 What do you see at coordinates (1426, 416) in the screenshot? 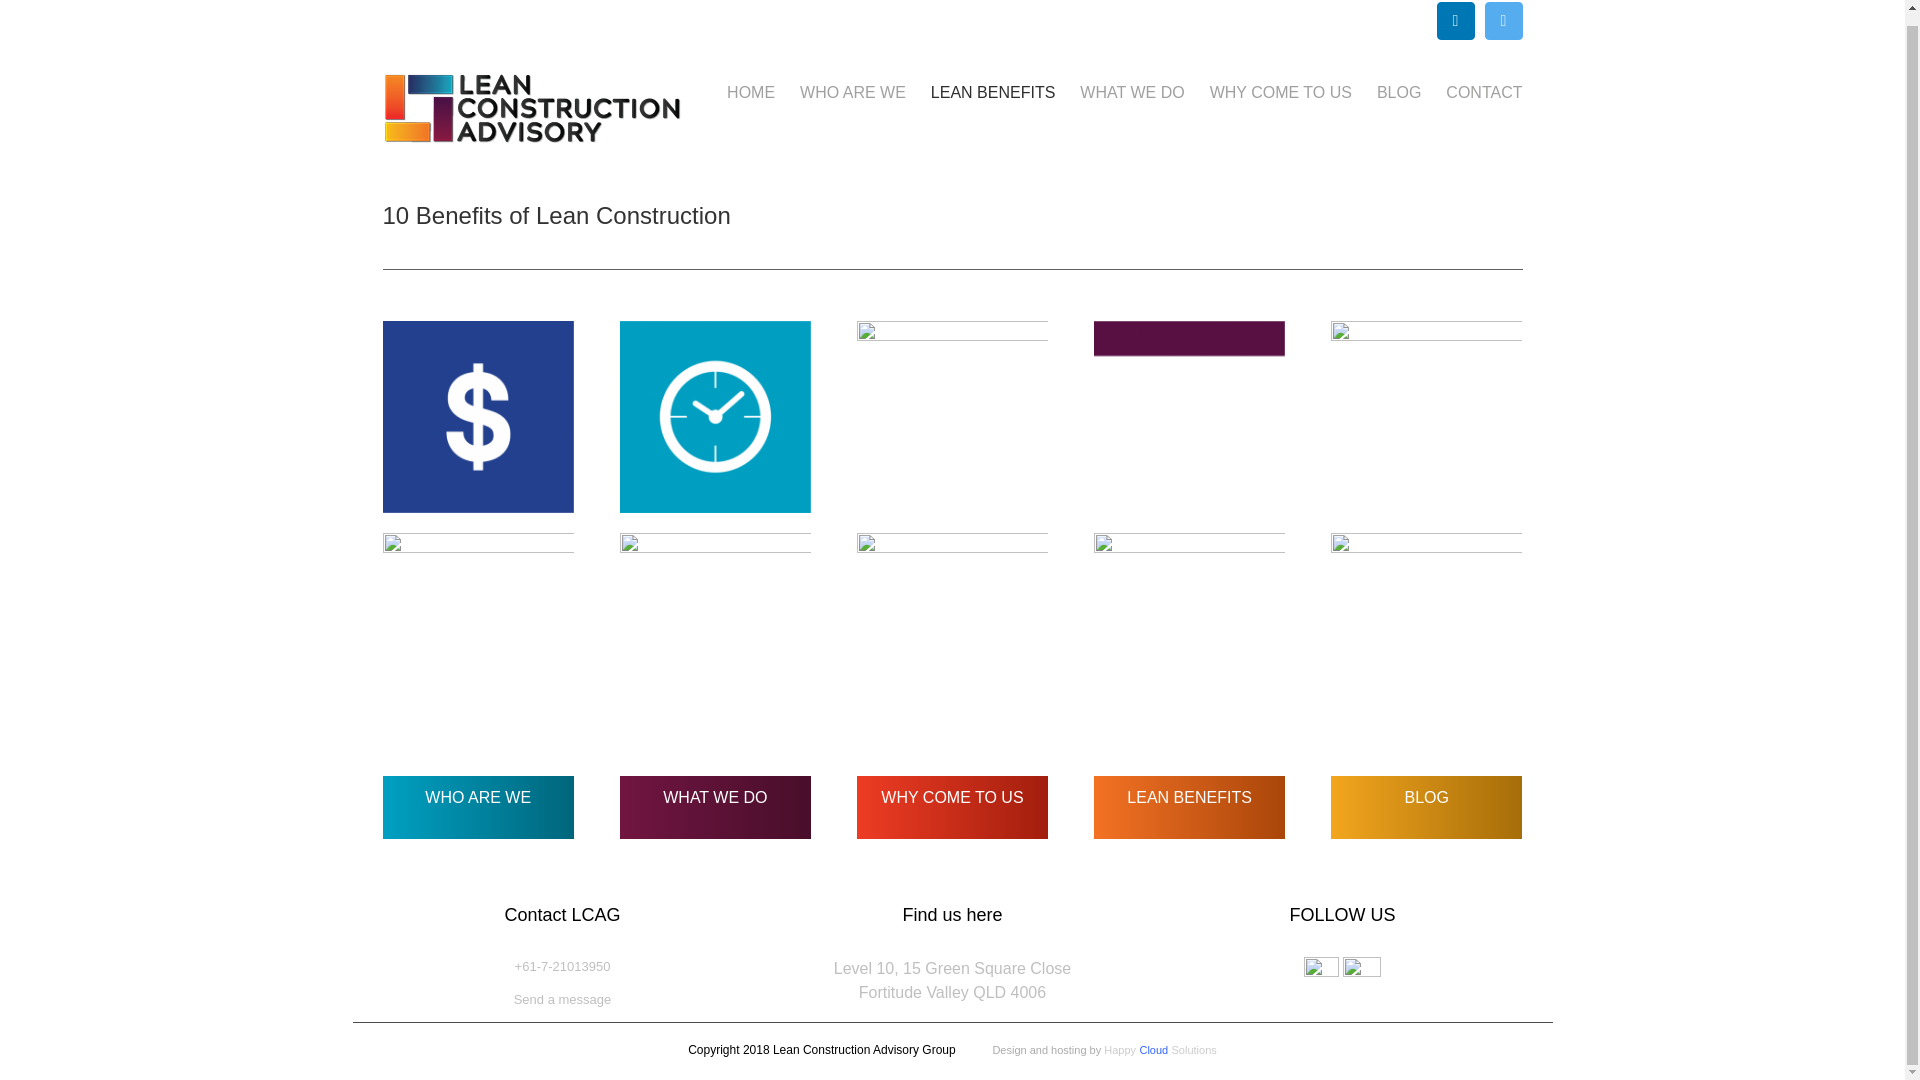
I see `WHAT WE DO` at bounding box center [1426, 416].